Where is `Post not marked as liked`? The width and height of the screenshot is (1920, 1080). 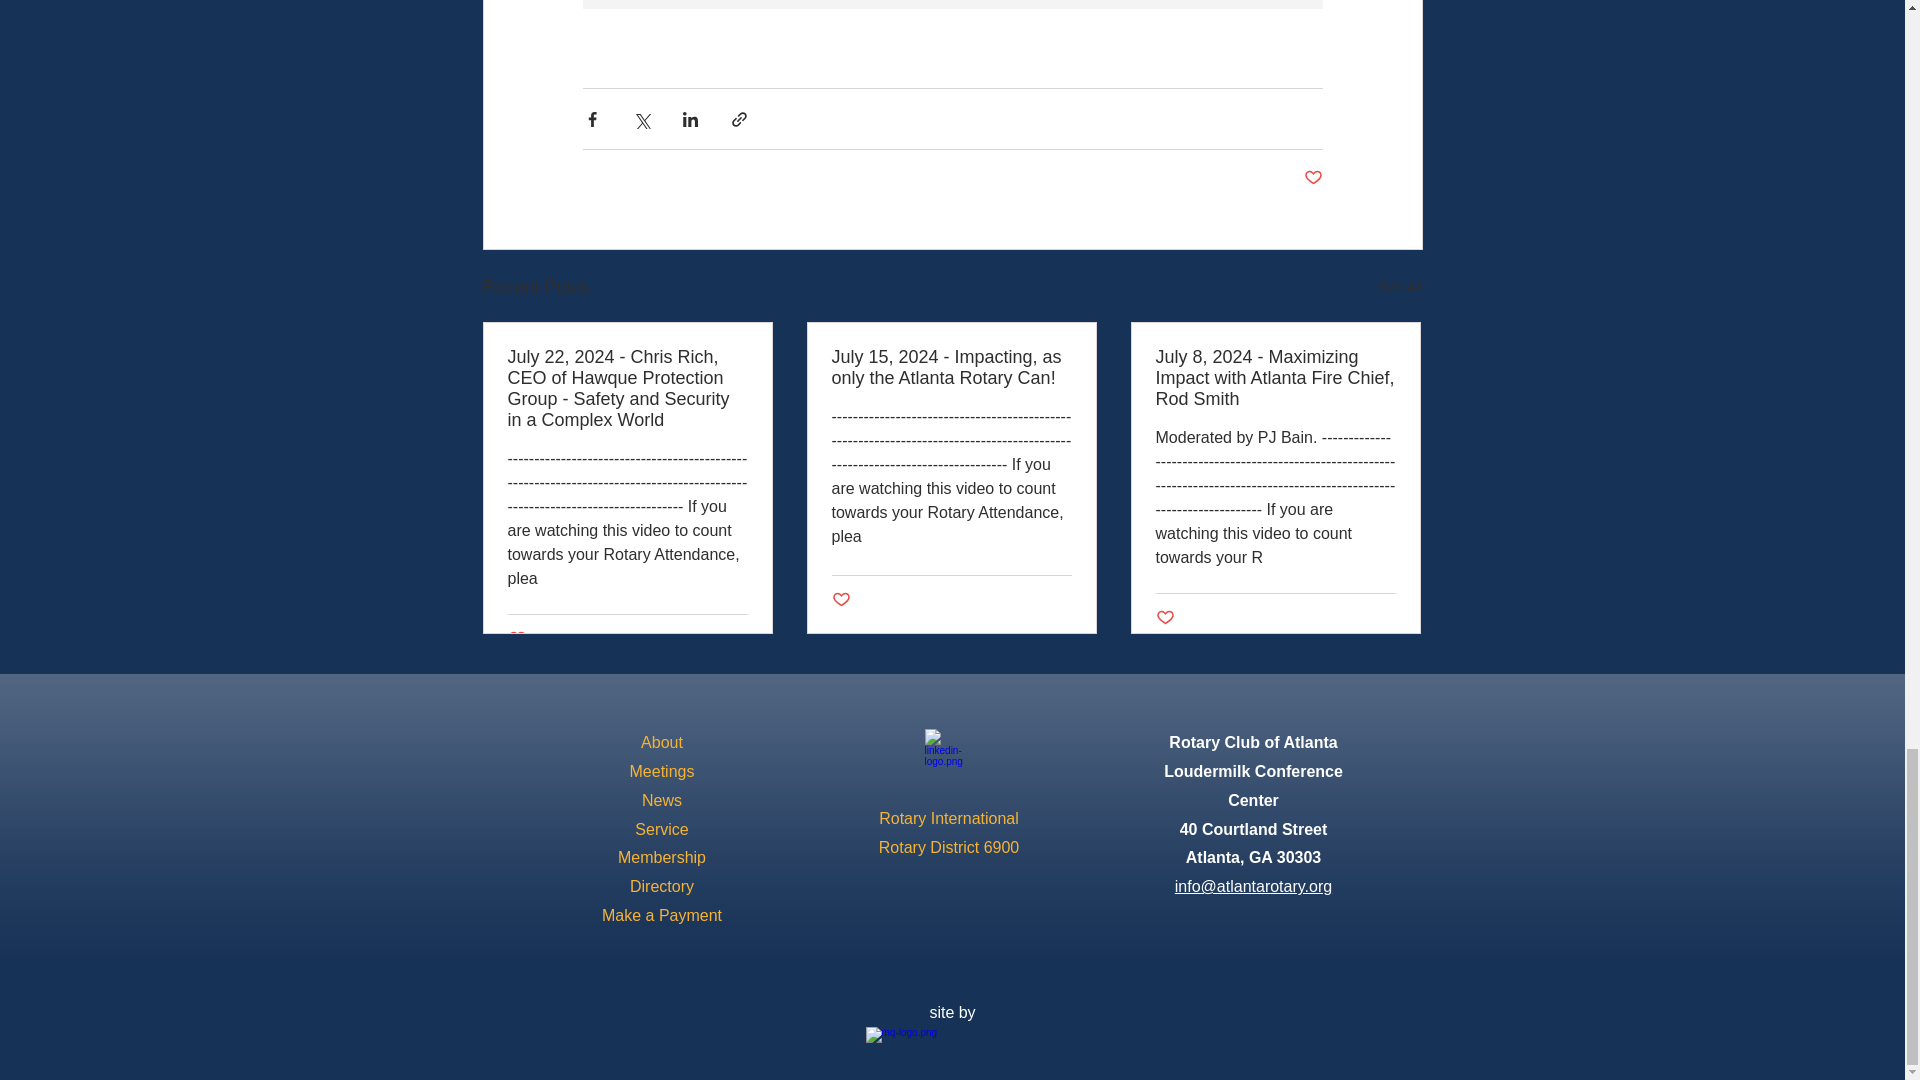
Post not marked as liked is located at coordinates (1165, 618).